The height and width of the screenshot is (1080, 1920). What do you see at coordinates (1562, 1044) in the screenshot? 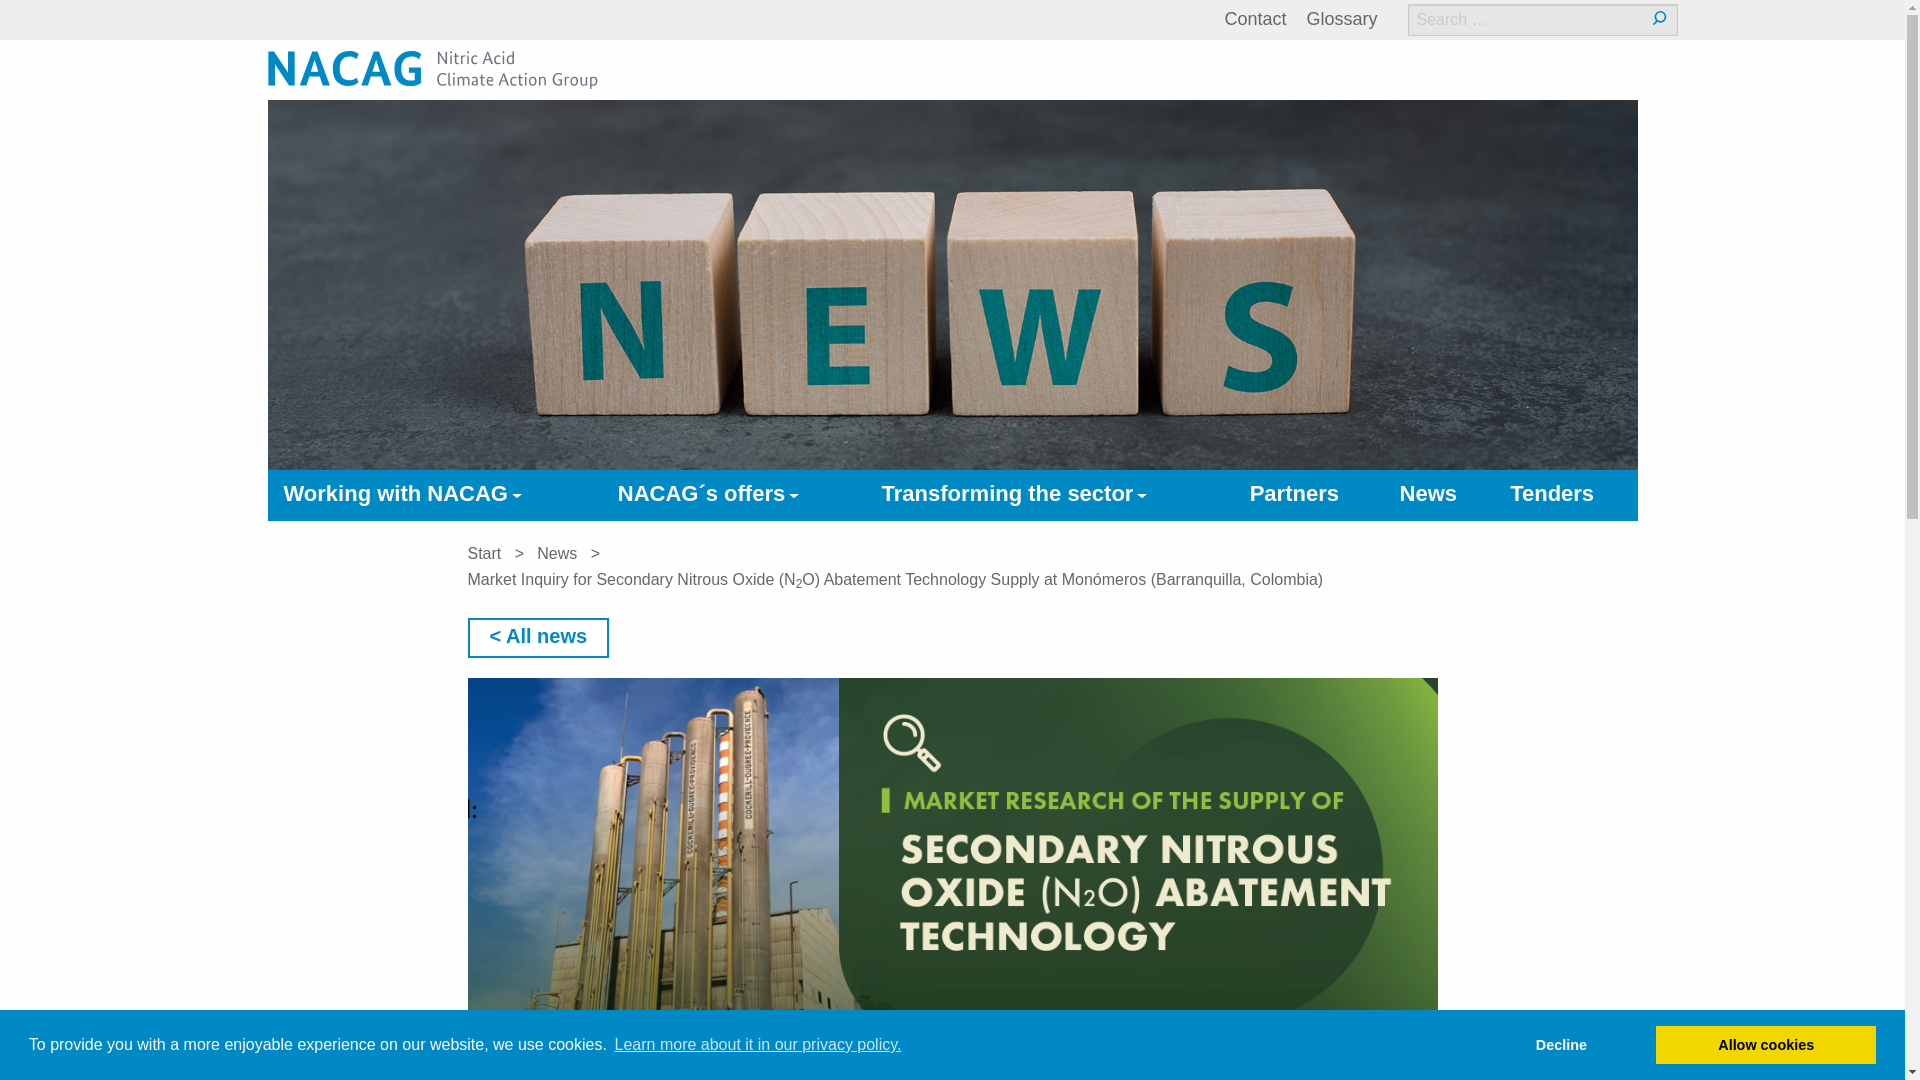
I see `Decline` at bounding box center [1562, 1044].